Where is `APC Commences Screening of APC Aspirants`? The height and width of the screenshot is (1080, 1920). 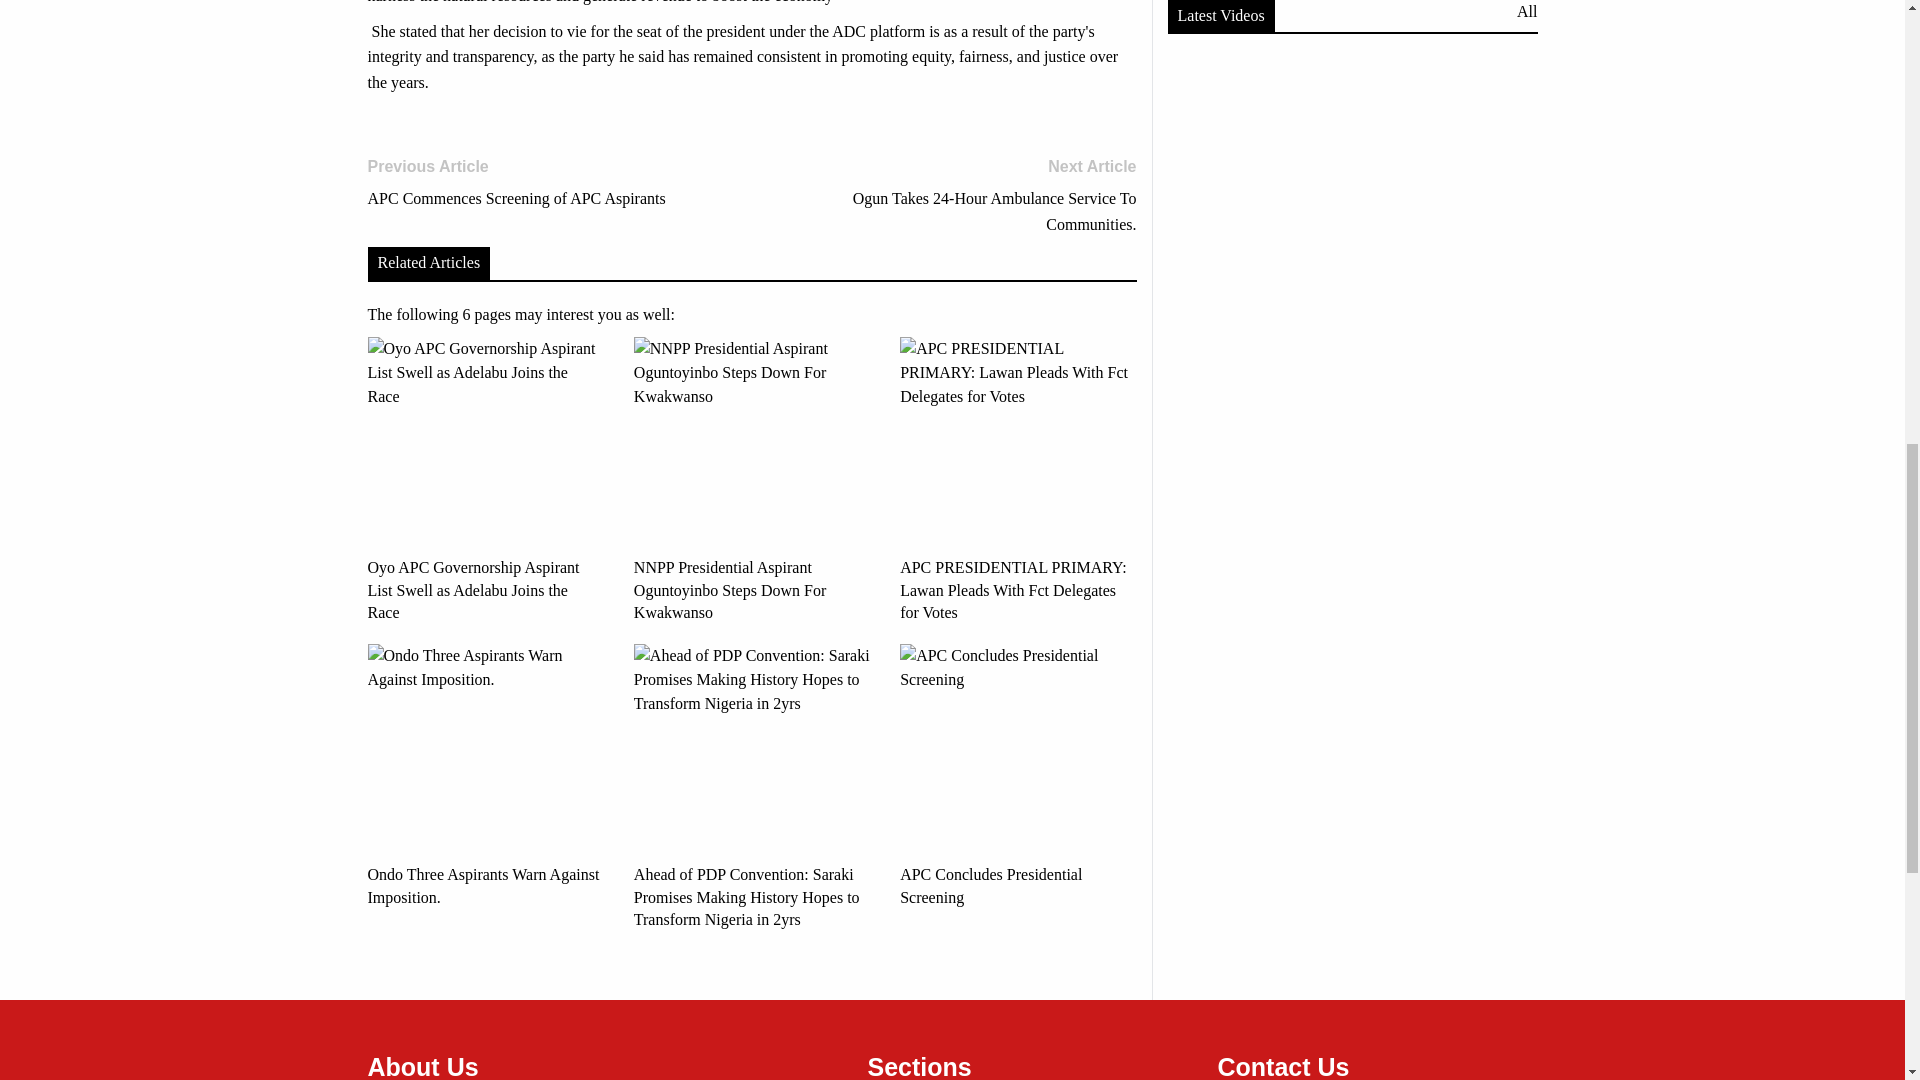
APC Commences Screening of APC Aspirants is located at coordinates (1018, 776).